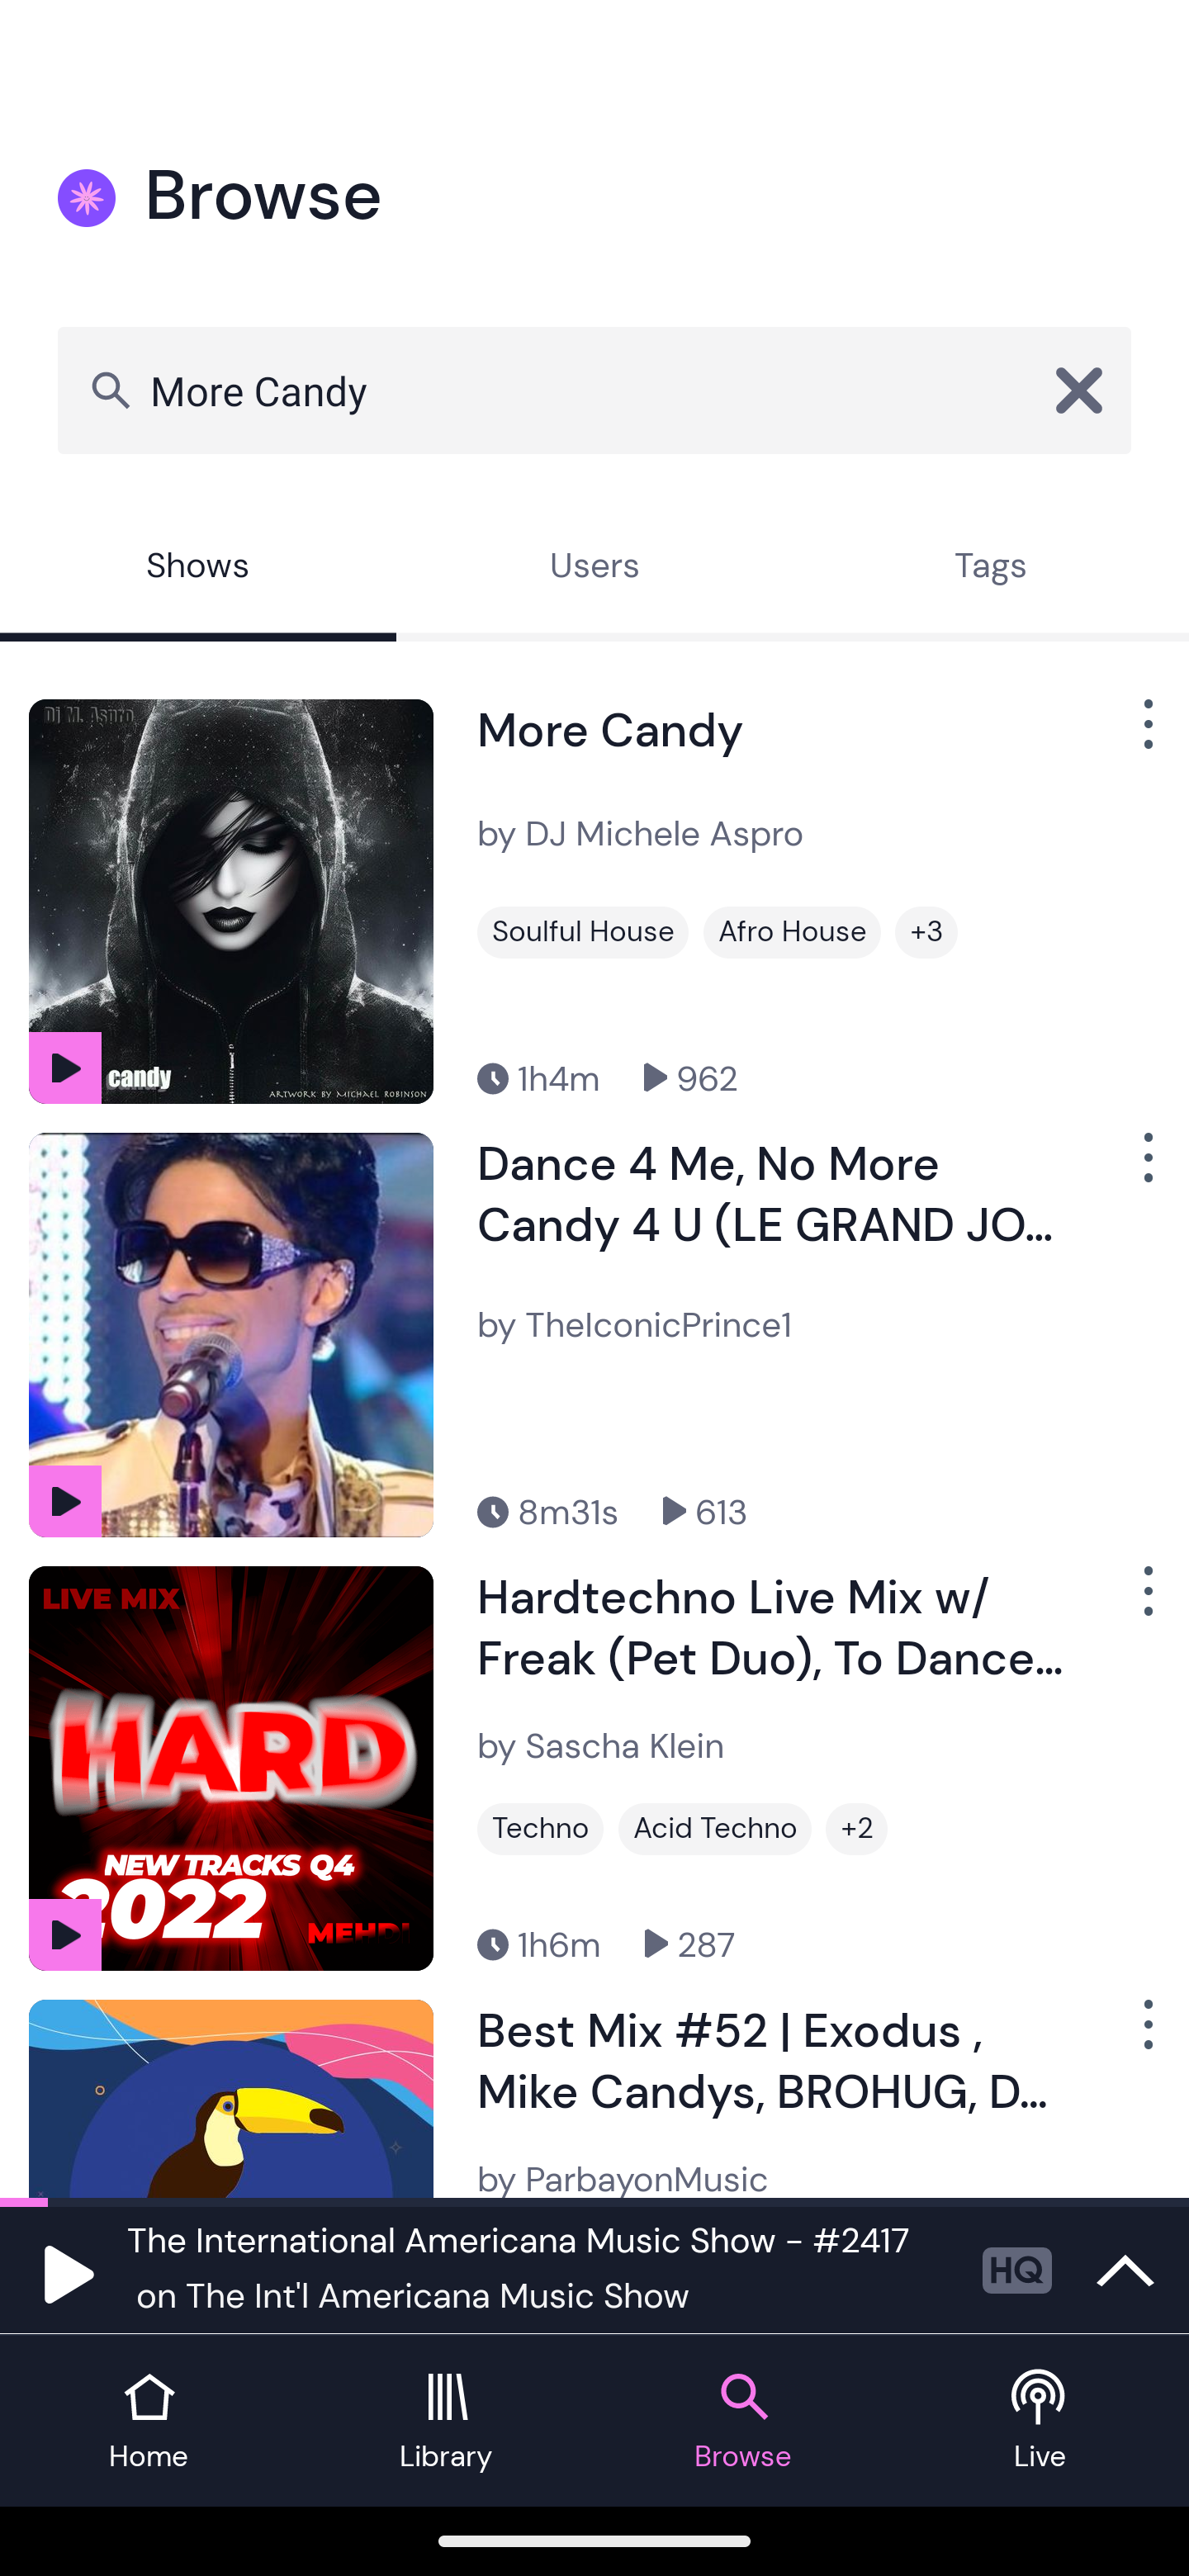 The width and height of the screenshot is (1189, 2576). What do you see at coordinates (540, 1829) in the screenshot?
I see `Techno` at bounding box center [540, 1829].